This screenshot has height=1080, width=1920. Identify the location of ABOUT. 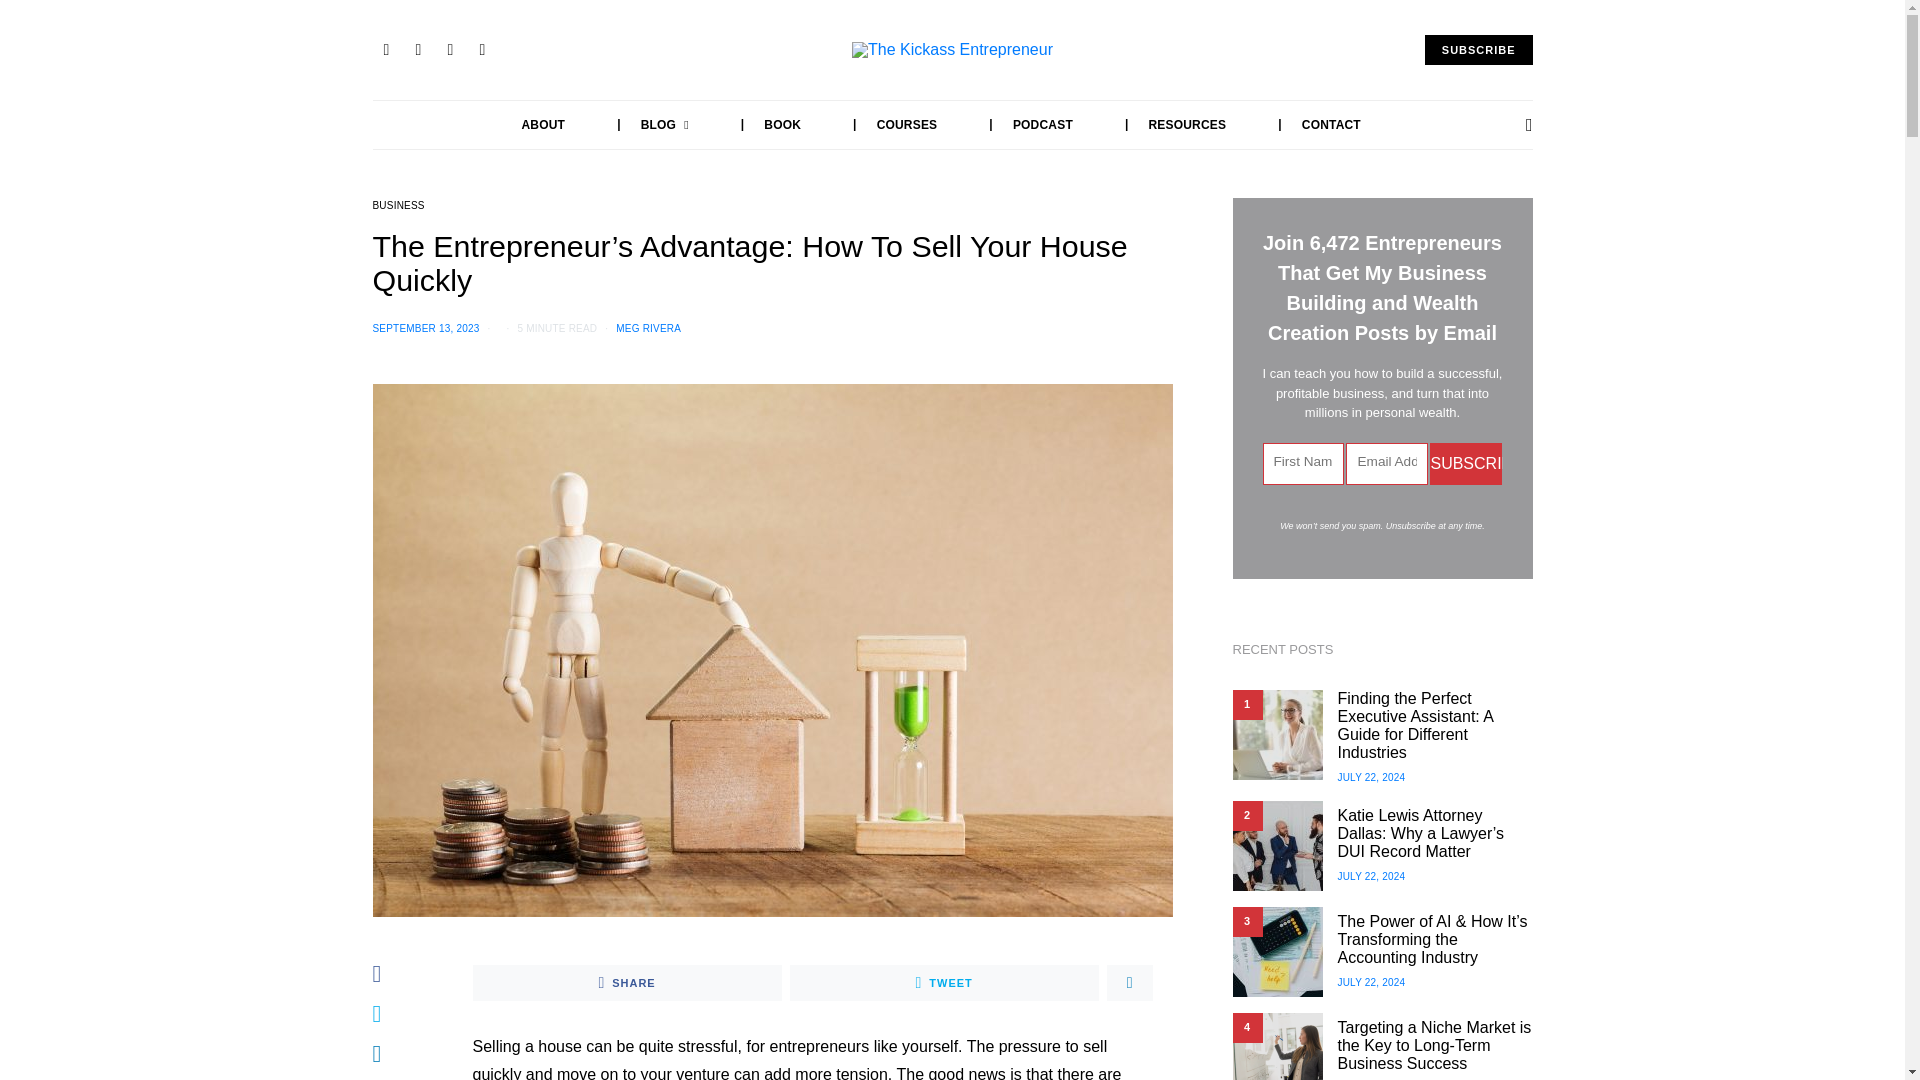
(544, 125).